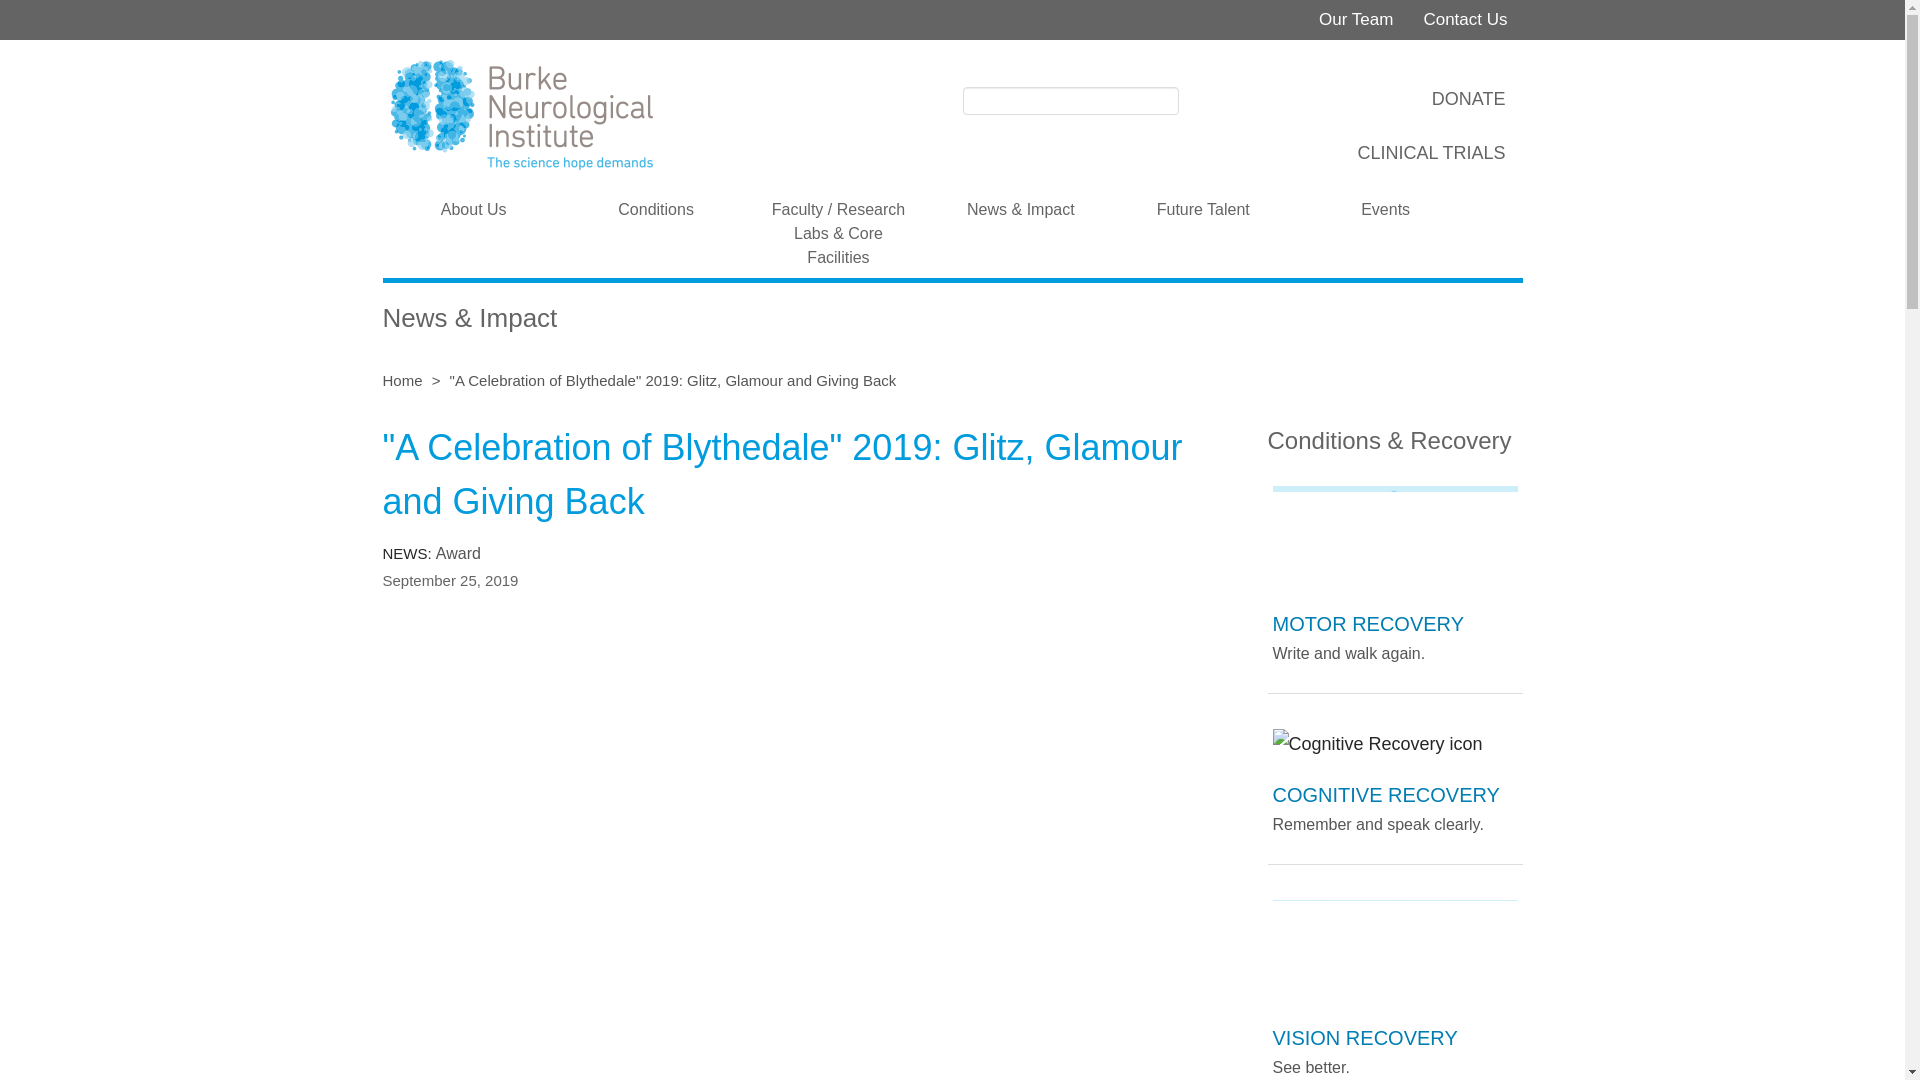 The width and height of the screenshot is (1920, 1080). What do you see at coordinates (1355, 20) in the screenshot?
I see `Our Team` at bounding box center [1355, 20].